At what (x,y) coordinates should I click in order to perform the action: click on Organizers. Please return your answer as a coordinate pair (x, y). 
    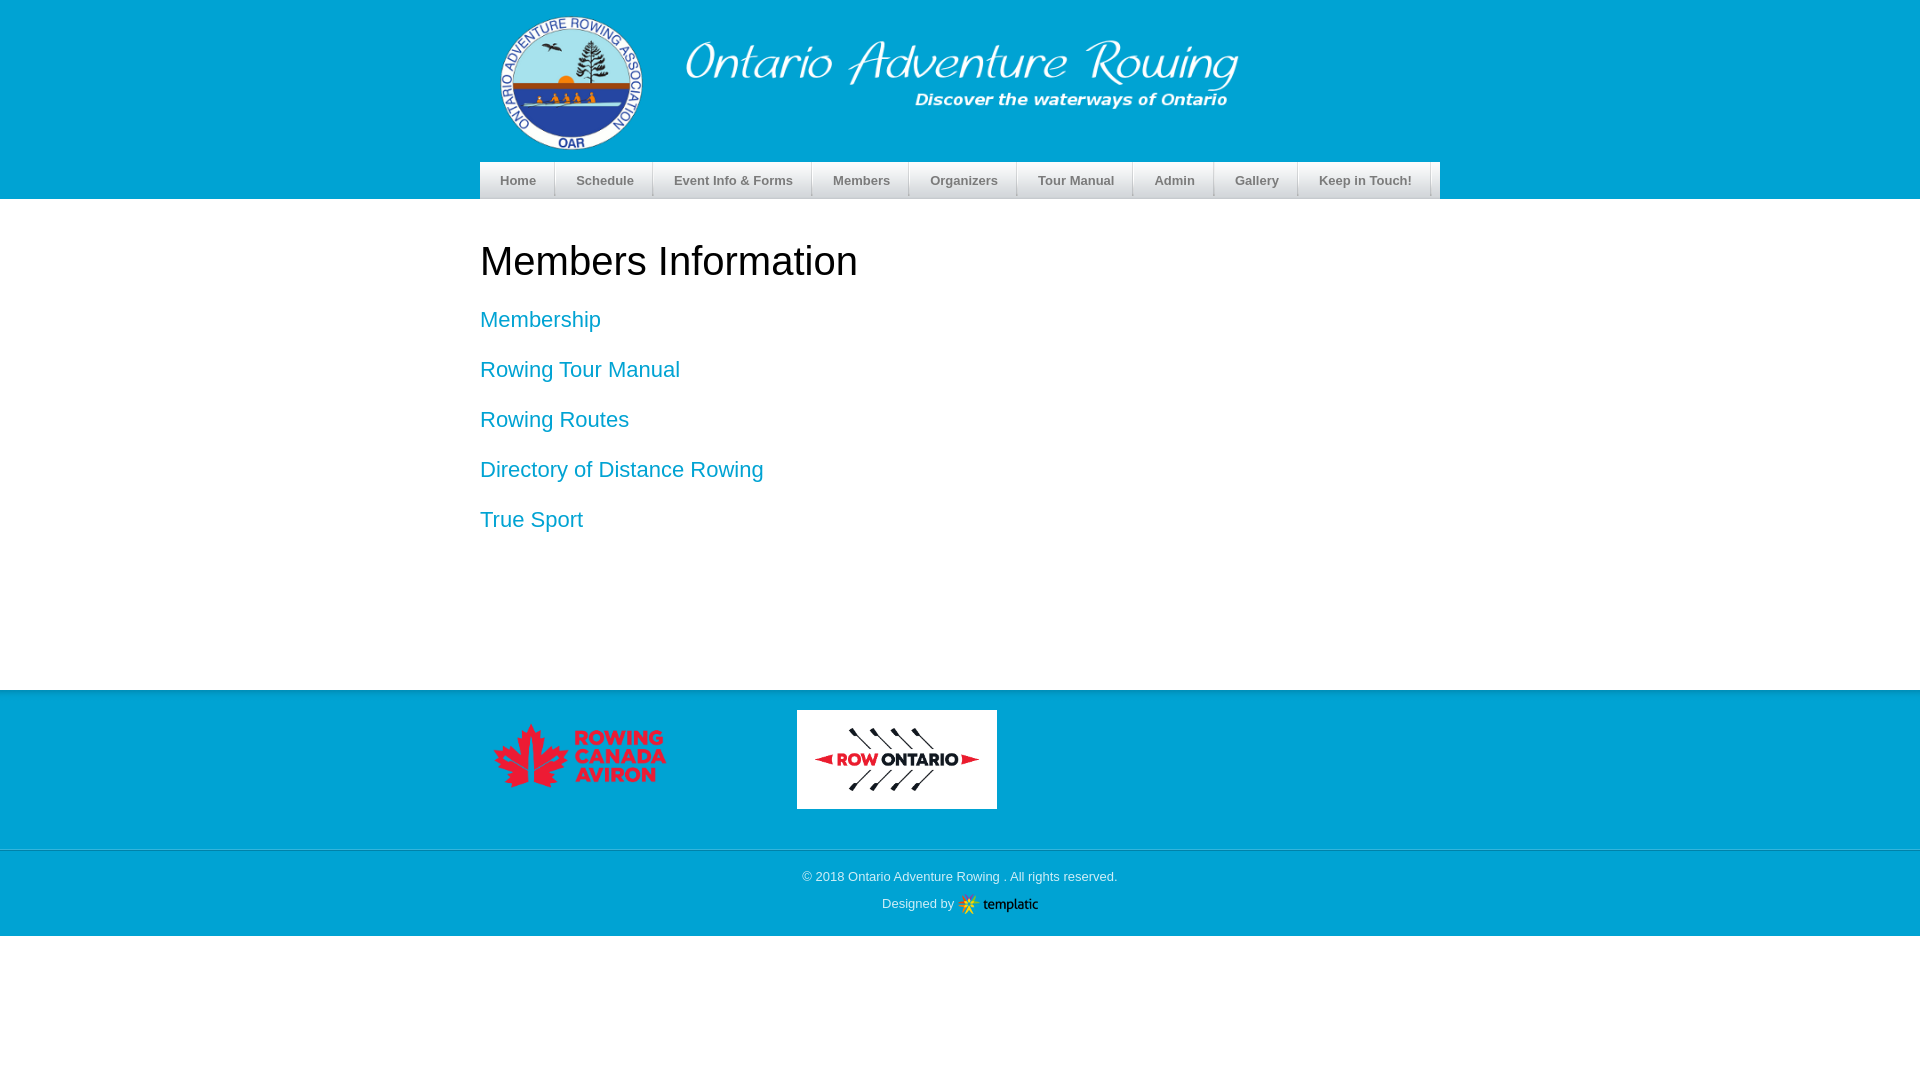
    Looking at the image, I should click on (964, 180).